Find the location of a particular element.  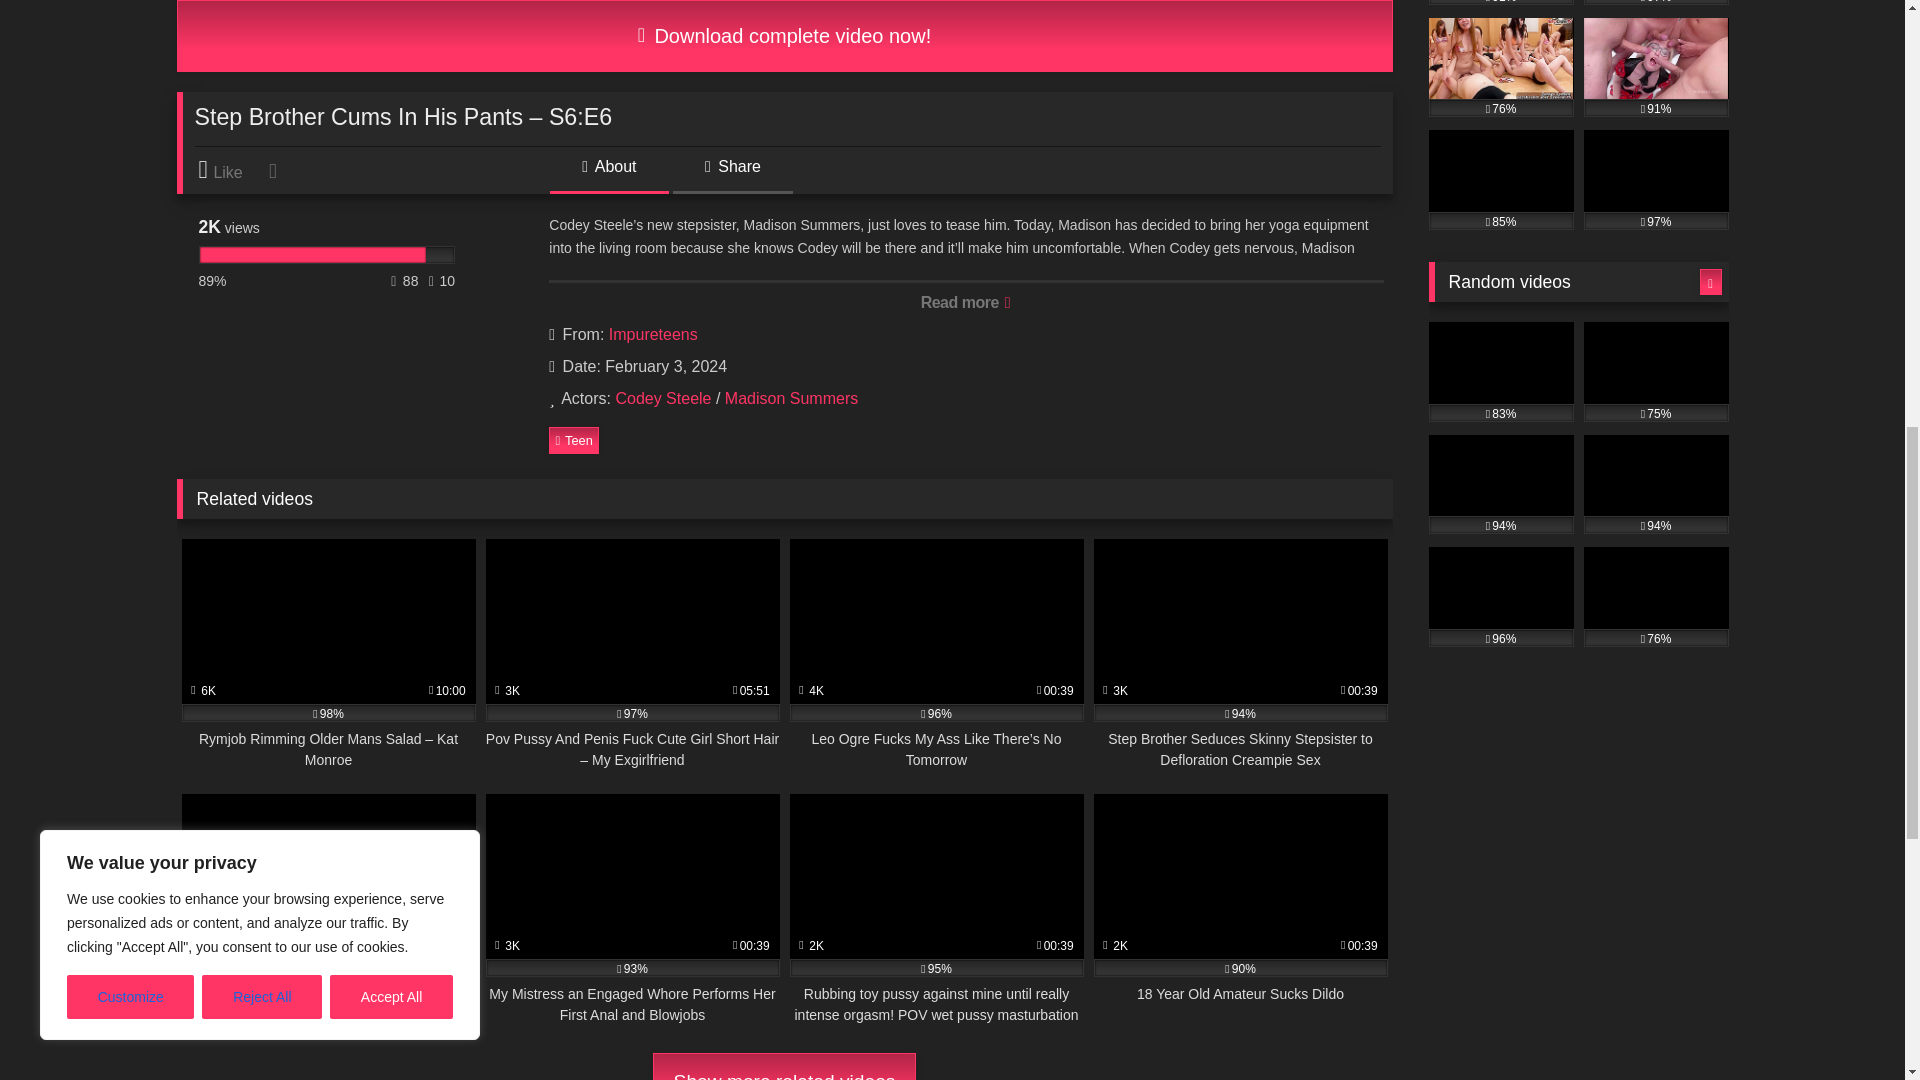

Teen is located at coordinates (574, 439).